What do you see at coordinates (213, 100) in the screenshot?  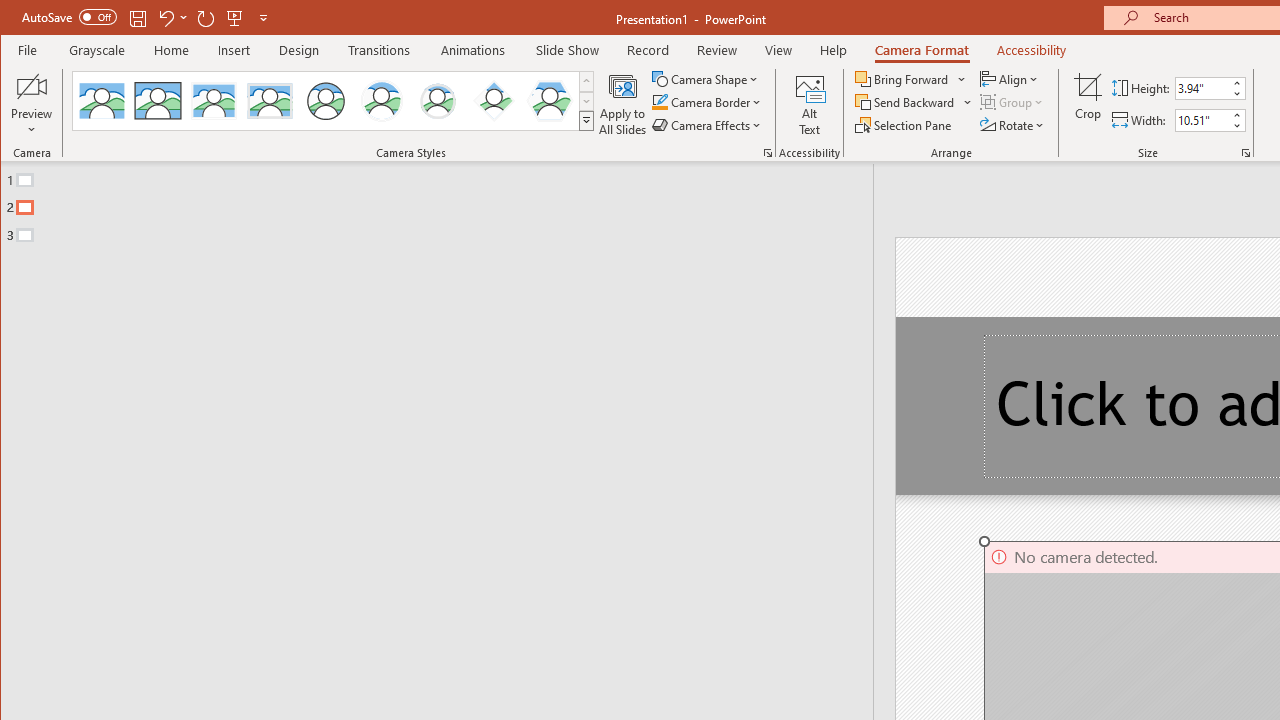 I see `Center Shadow Rectangle` at bounding box center [213, 100].